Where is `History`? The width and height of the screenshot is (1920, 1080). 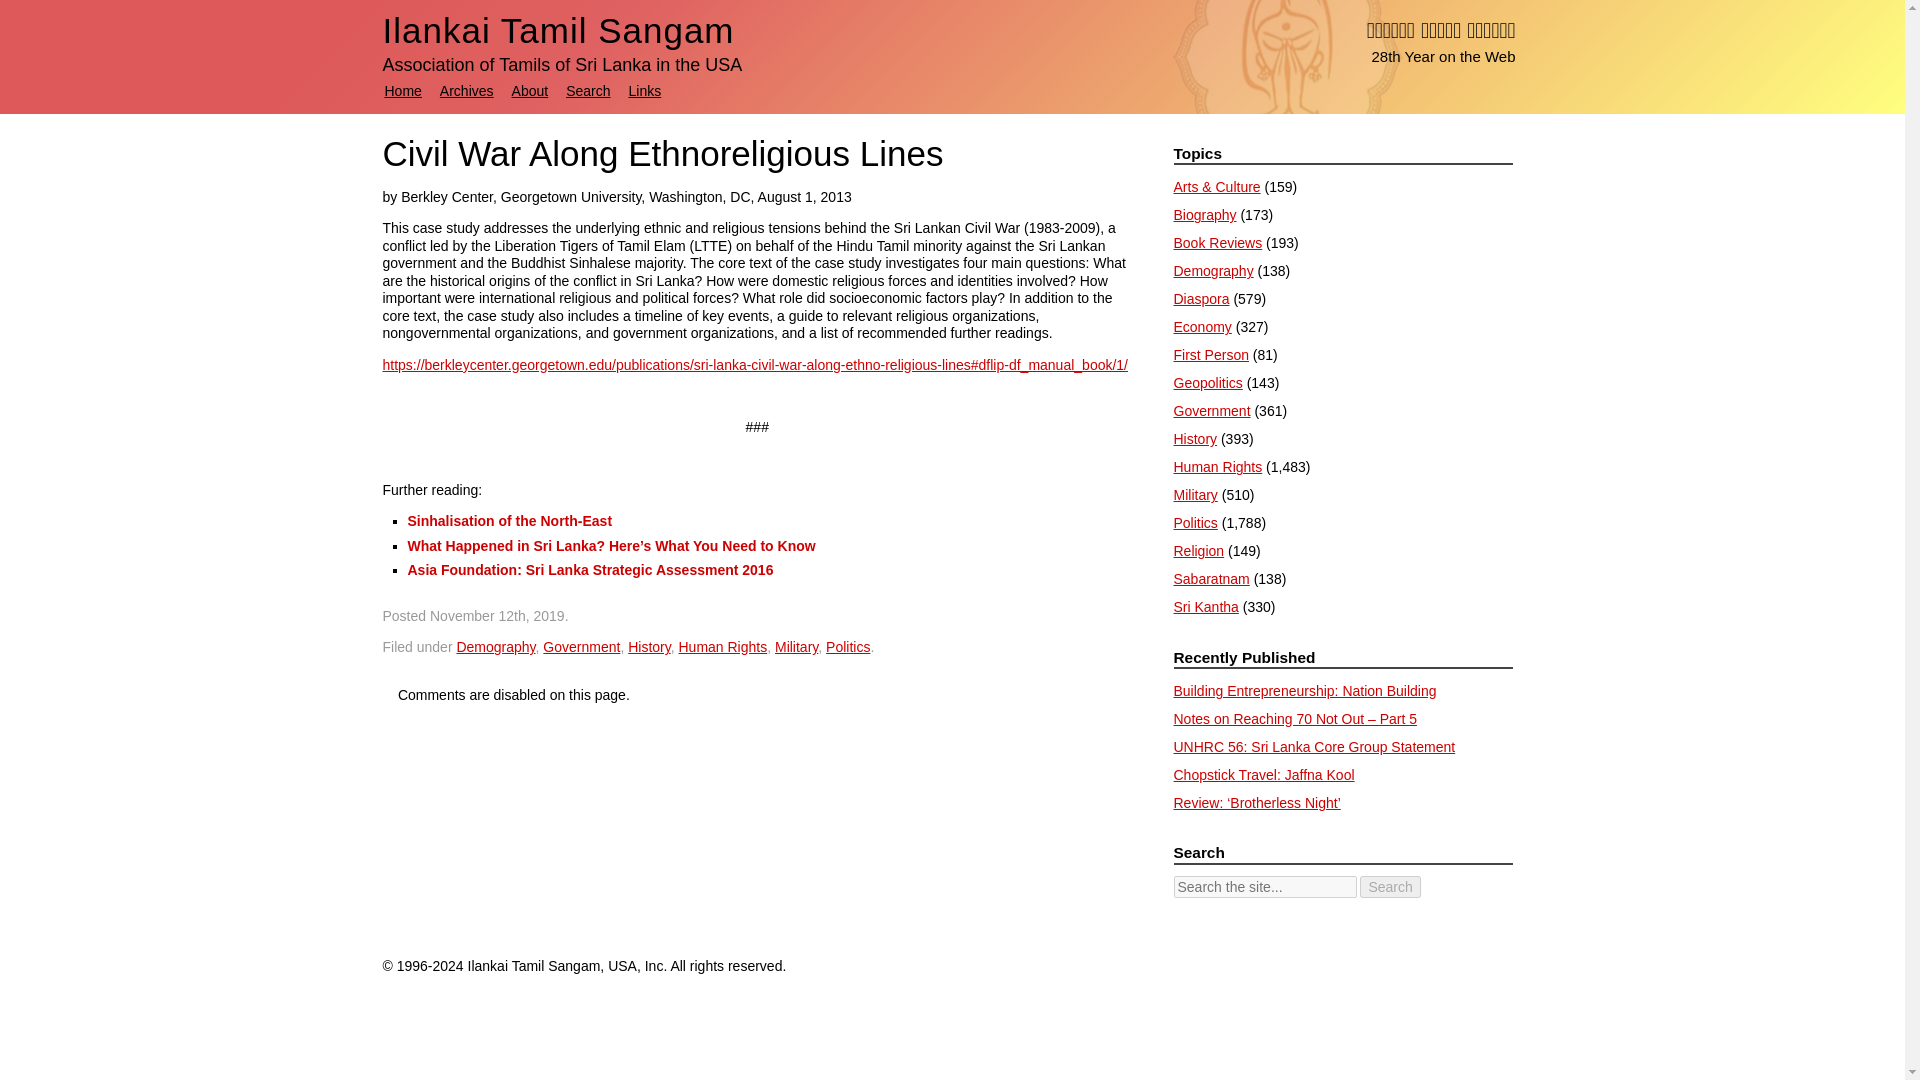 History is located at coordinates (648, 646).